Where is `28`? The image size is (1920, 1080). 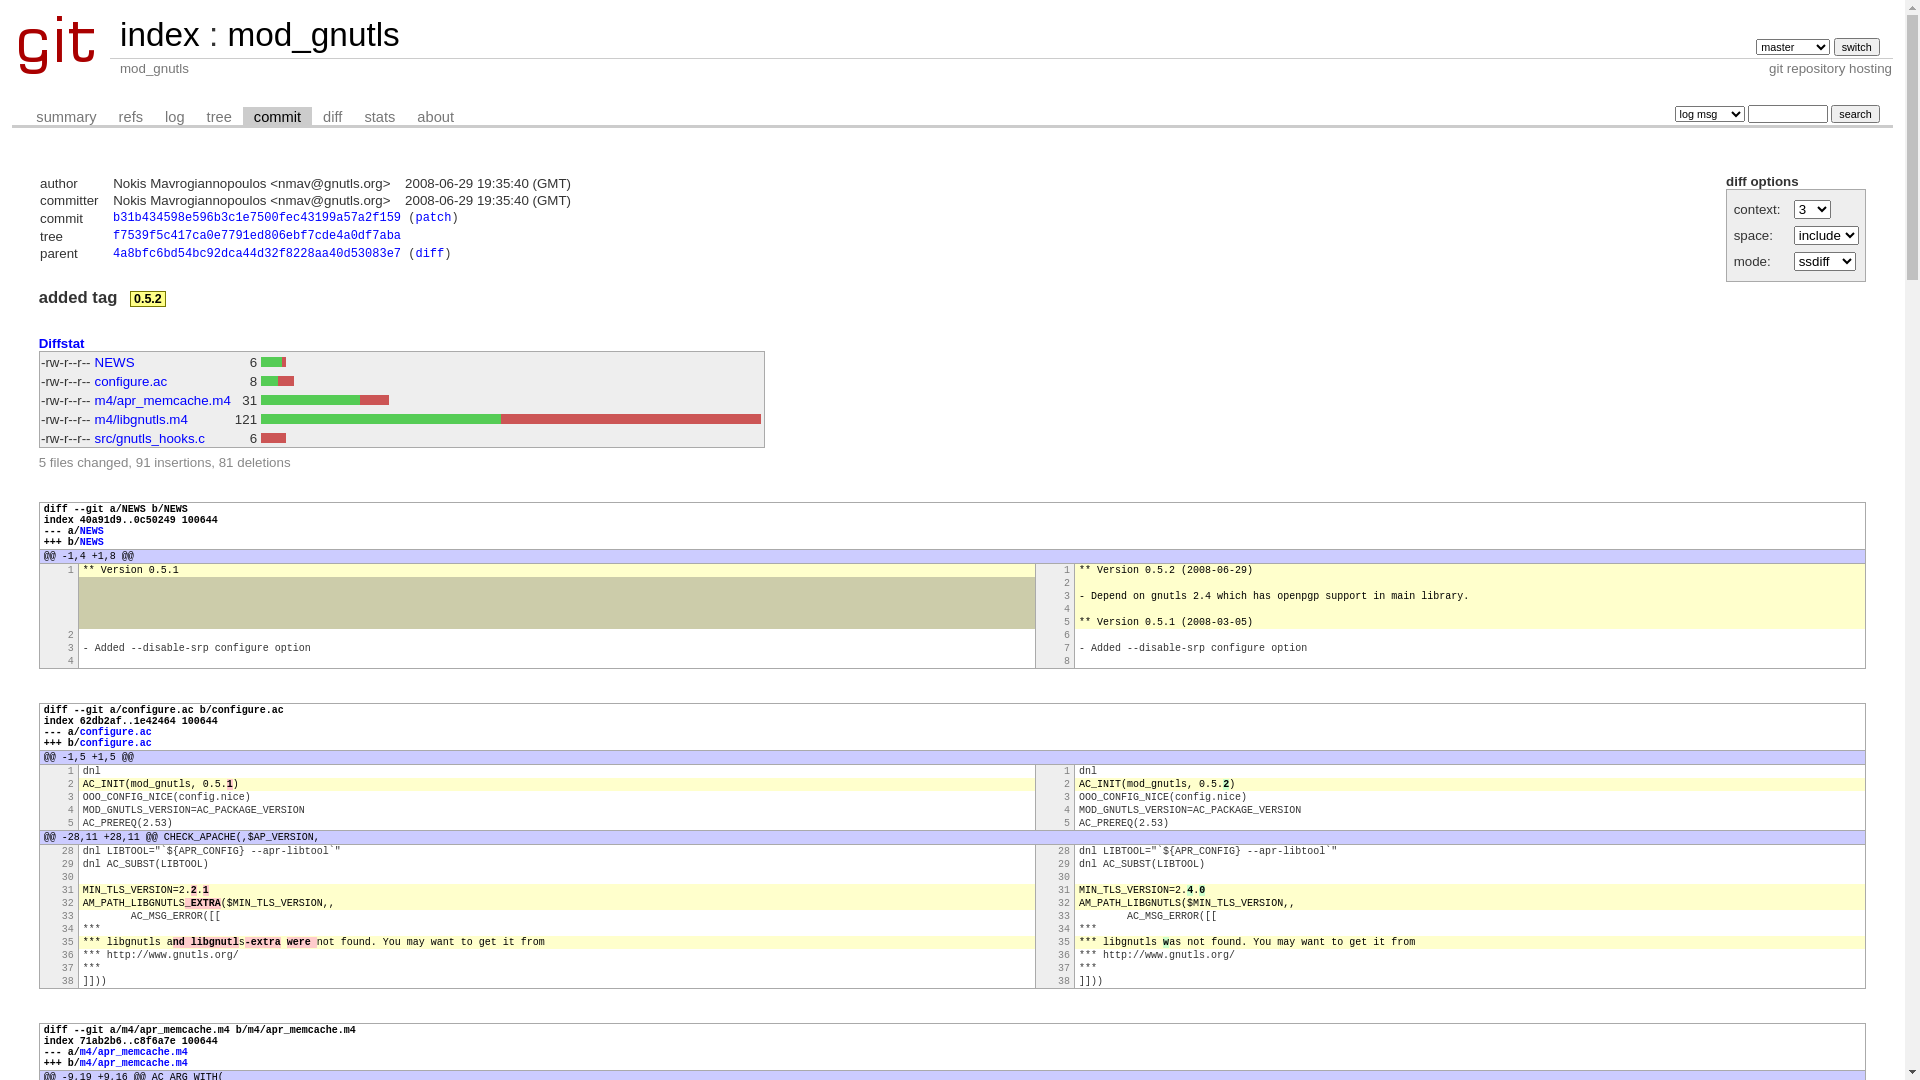
28 is located at coordinates (68, 852).